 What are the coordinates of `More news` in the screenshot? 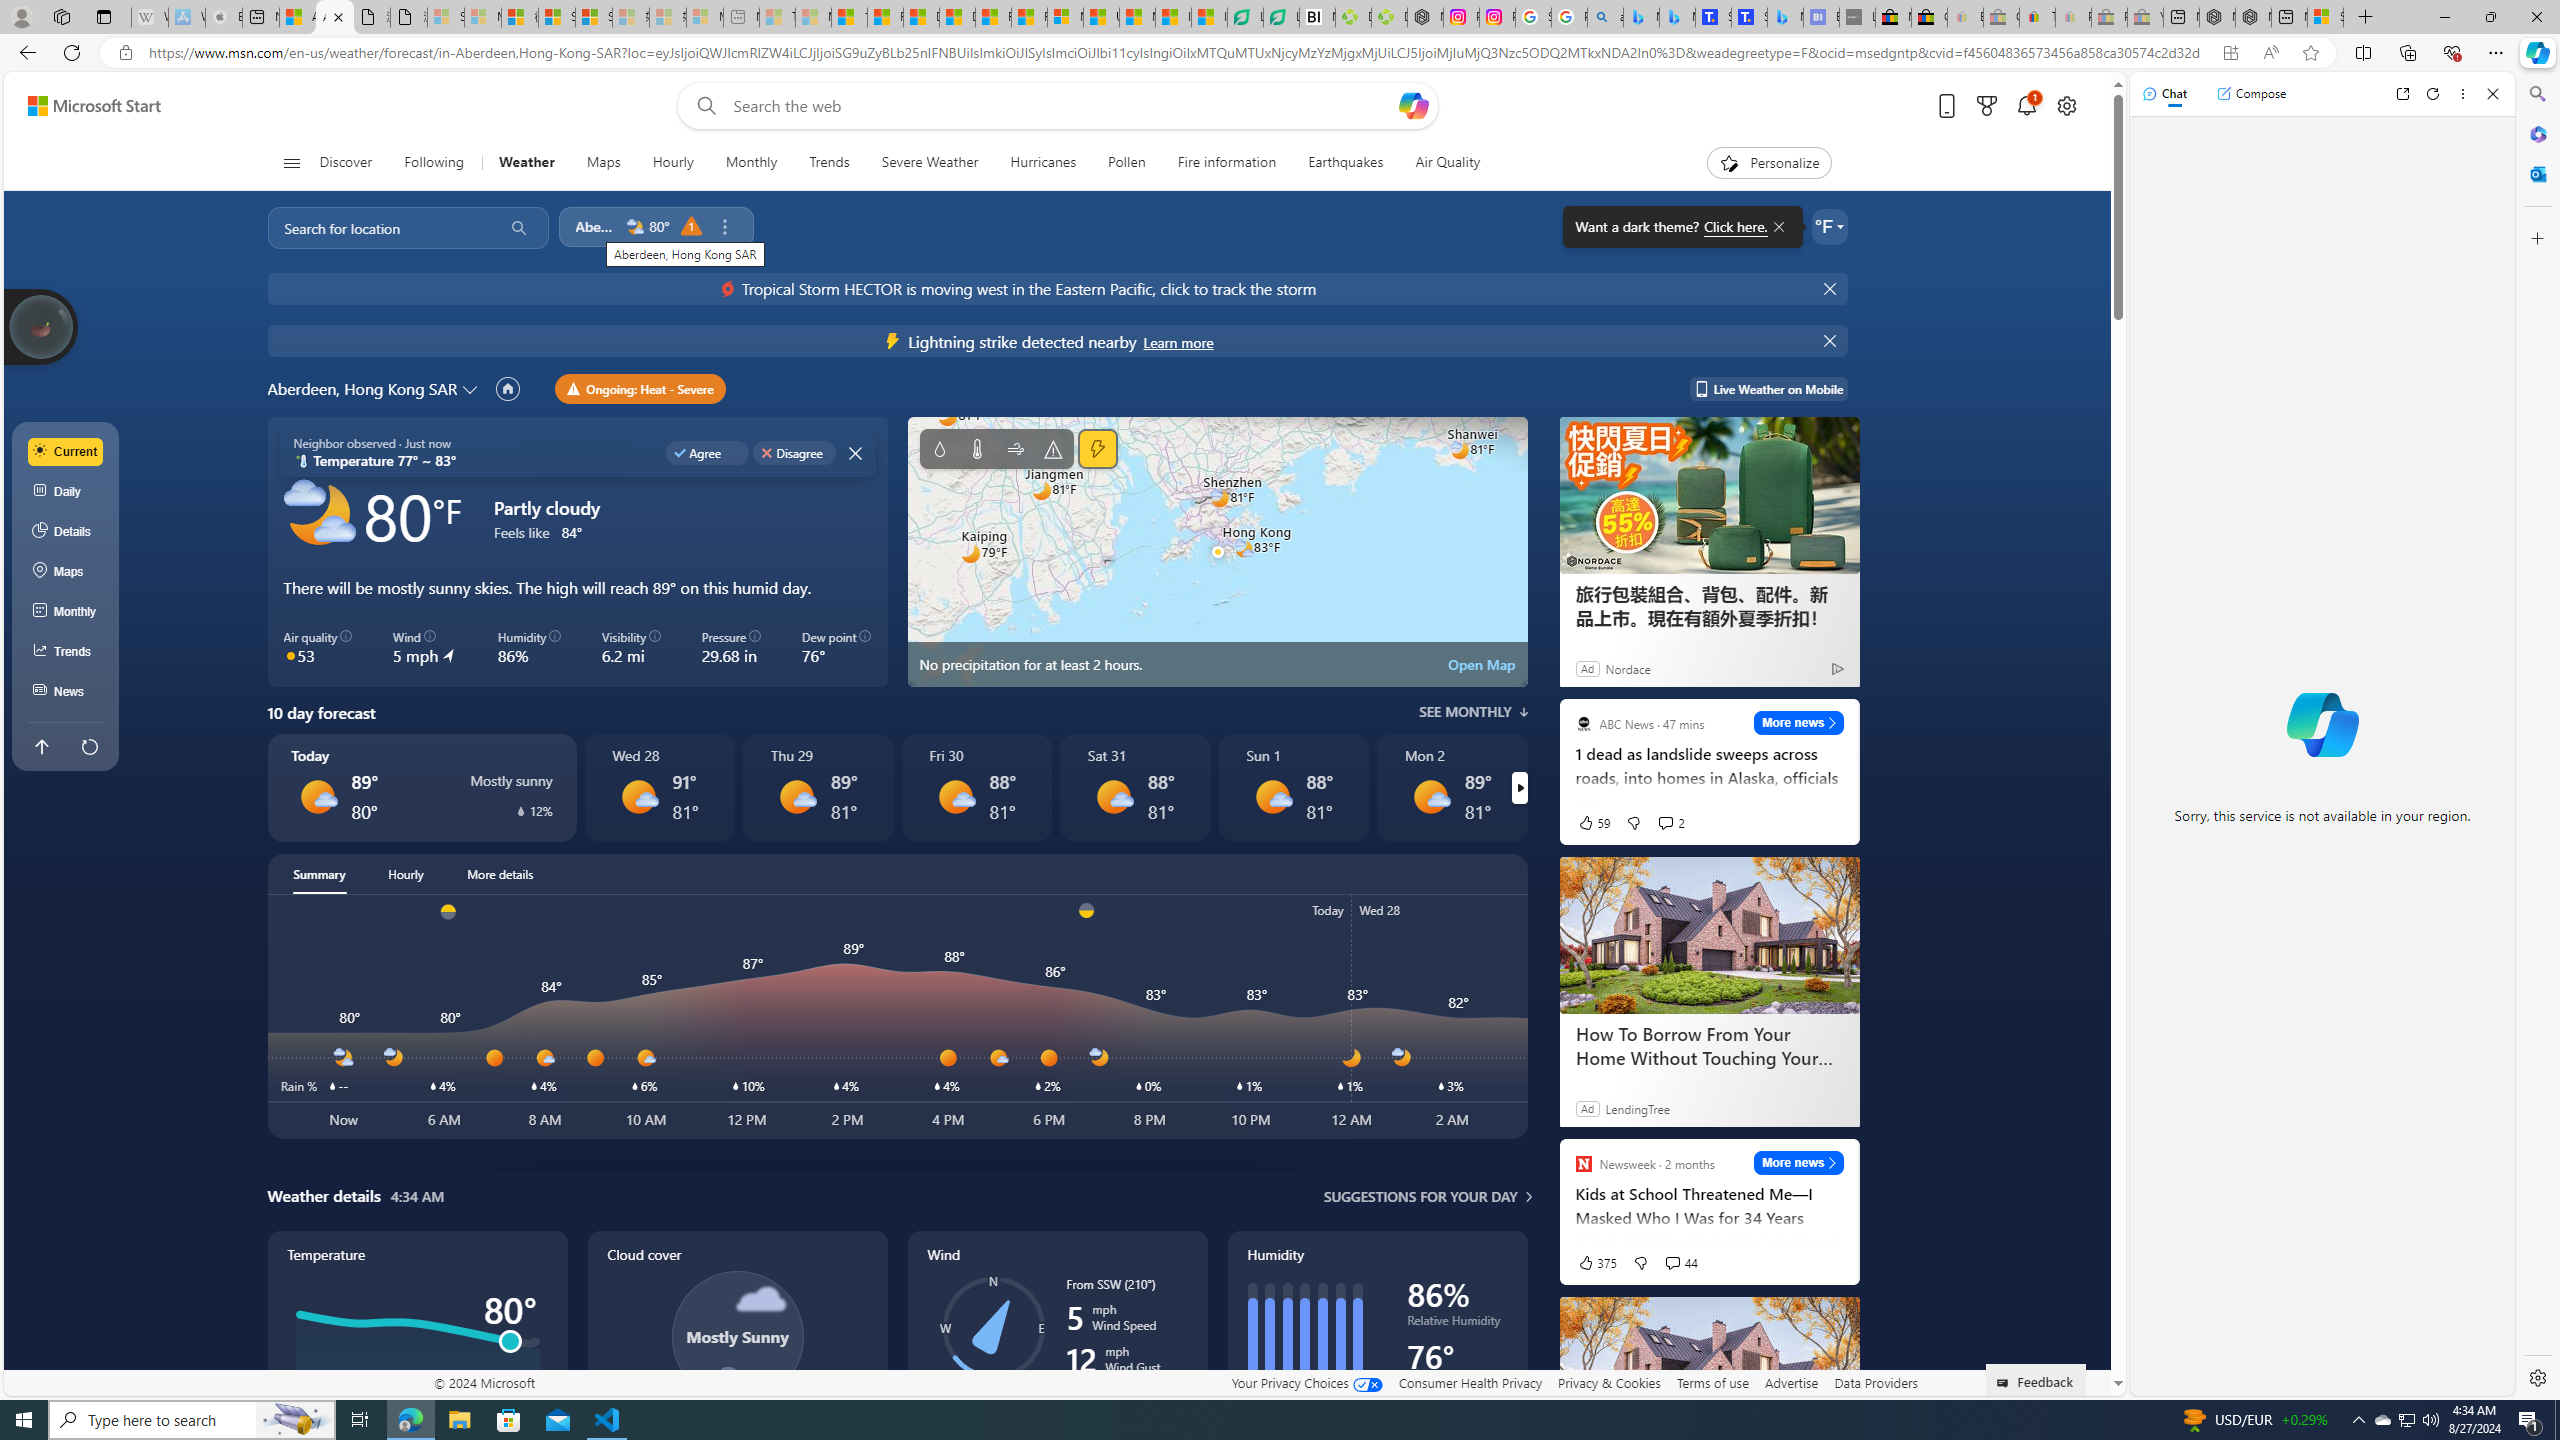 It's located at (1798, 1162).